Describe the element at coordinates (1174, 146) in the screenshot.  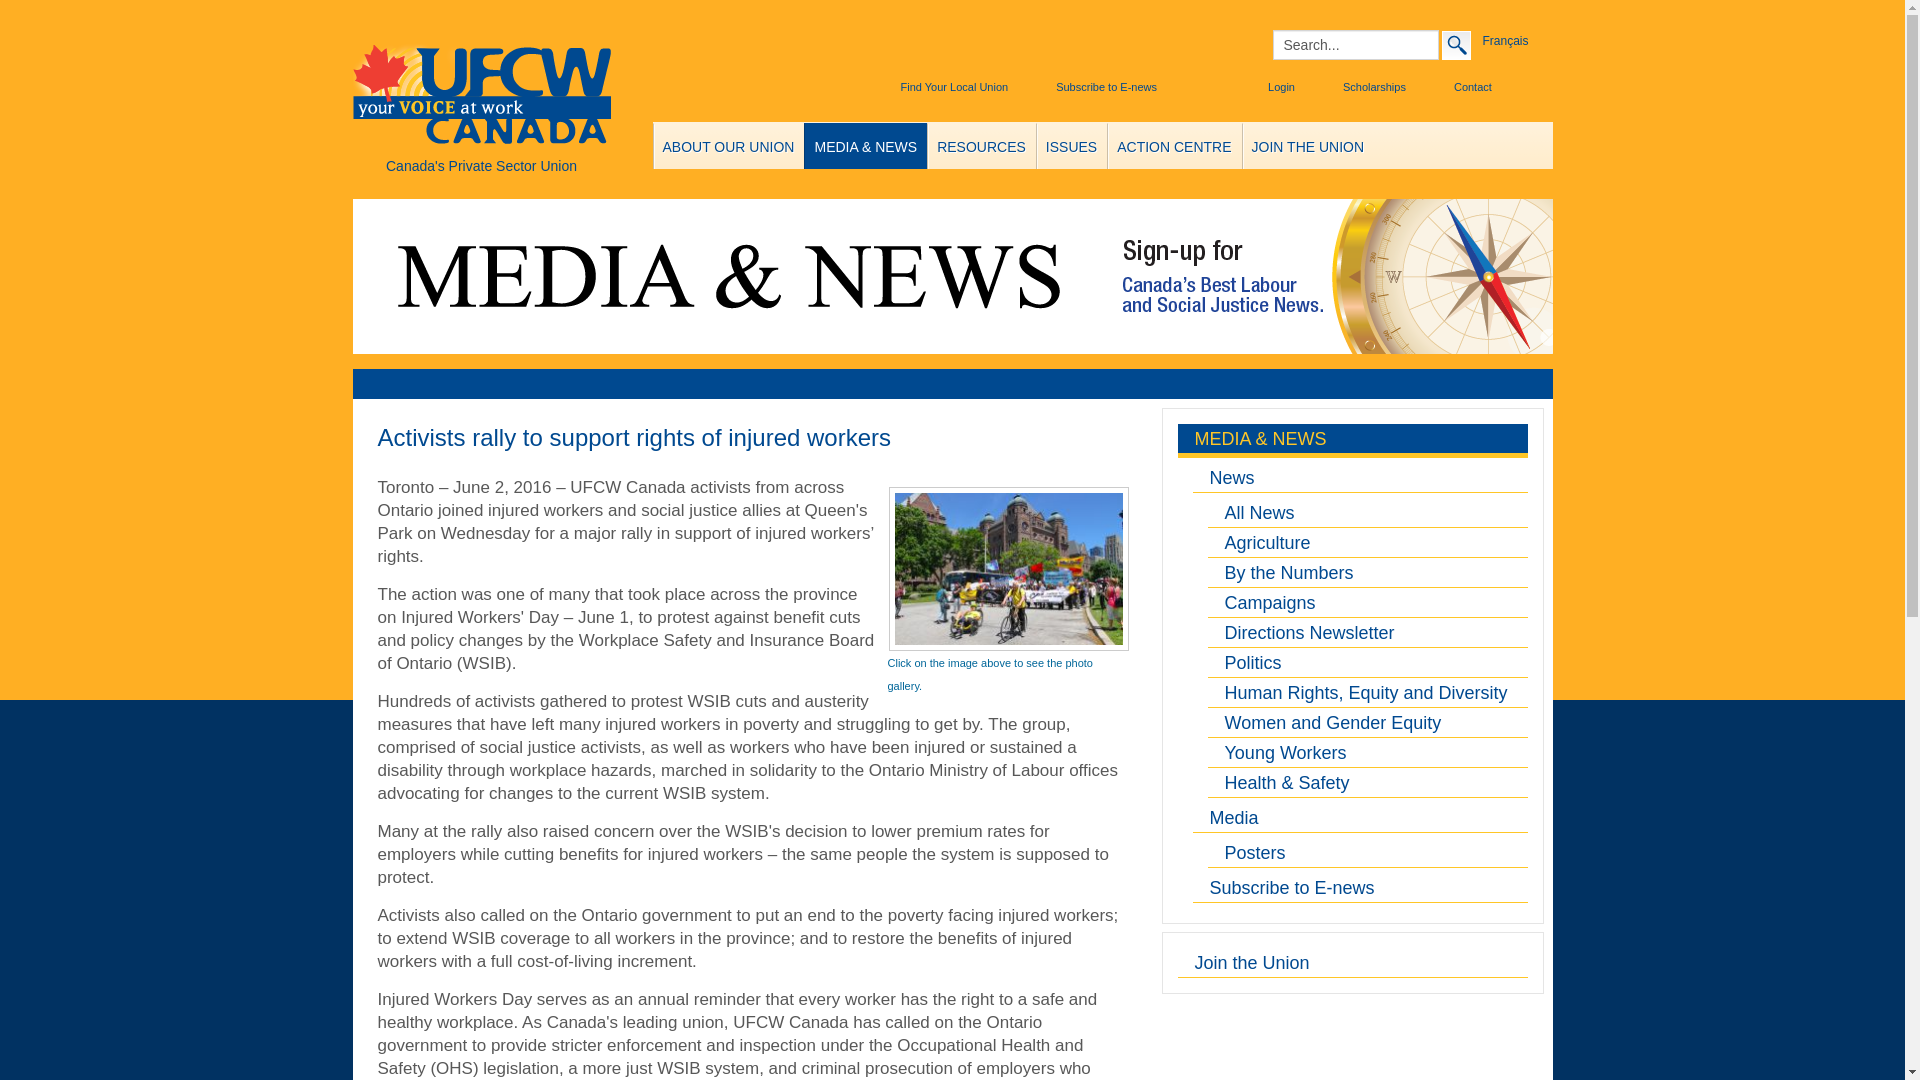
I see `ACTION CENTRE` at that location.